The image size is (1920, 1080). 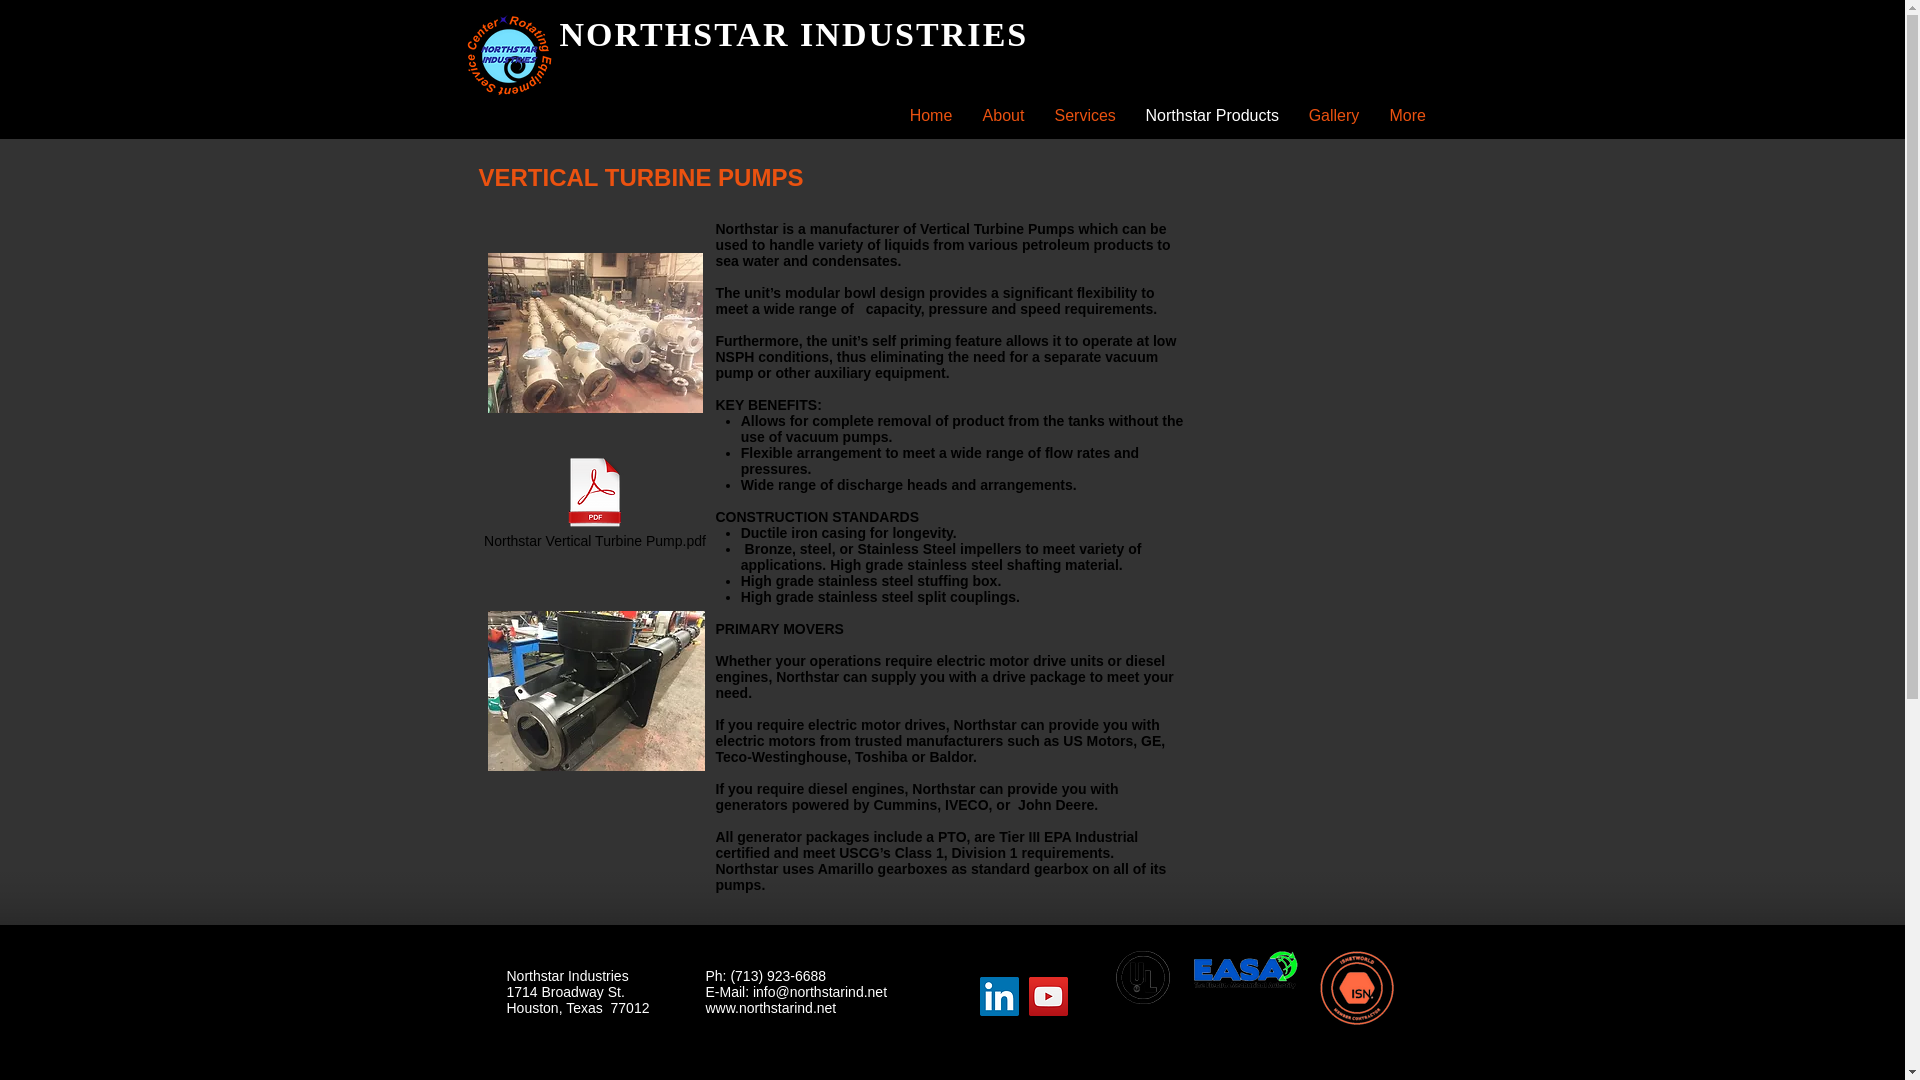 What do you see at coordinates (594, 504) in the screenshot?
I see `Northstar Vertical Turbine Pump.pdf` at bounding box center [594, 504].